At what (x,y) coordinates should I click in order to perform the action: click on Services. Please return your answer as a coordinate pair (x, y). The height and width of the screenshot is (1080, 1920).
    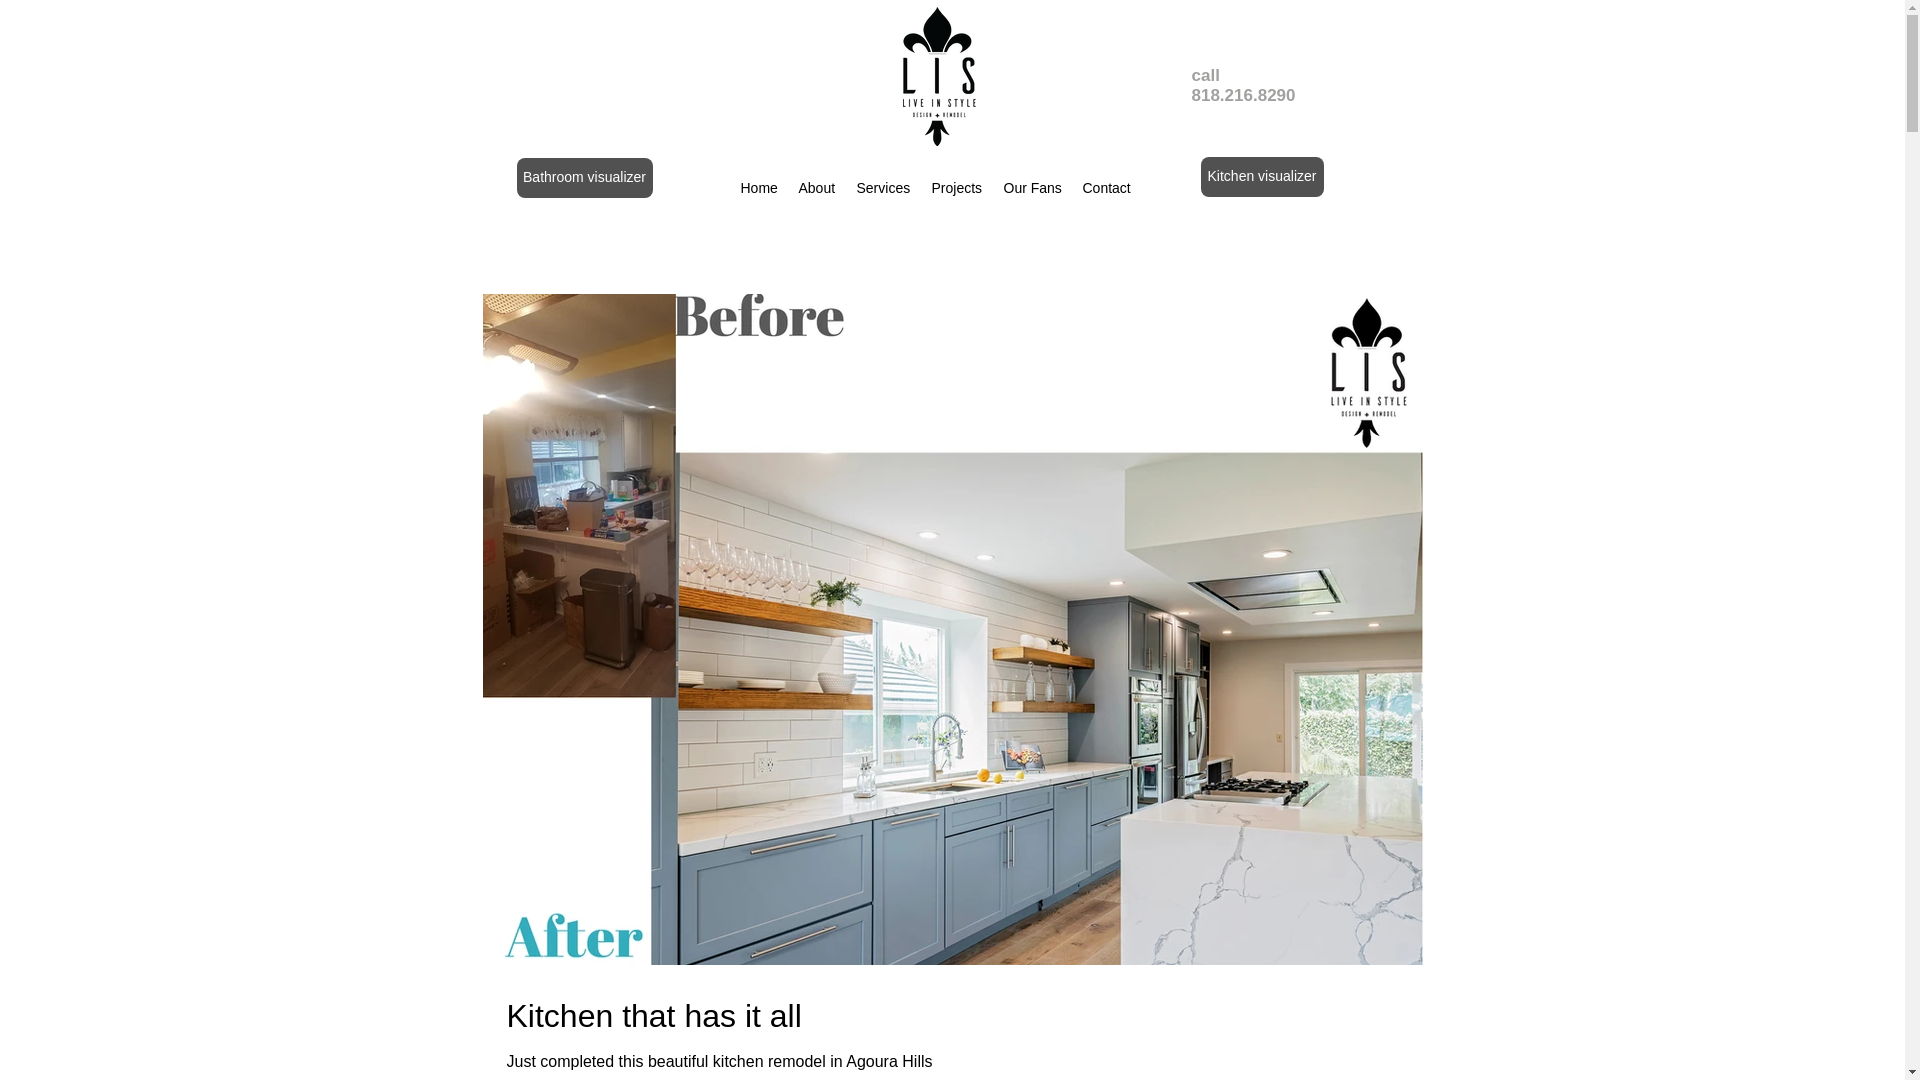
    Looking at the image, I should click on (884, 188).